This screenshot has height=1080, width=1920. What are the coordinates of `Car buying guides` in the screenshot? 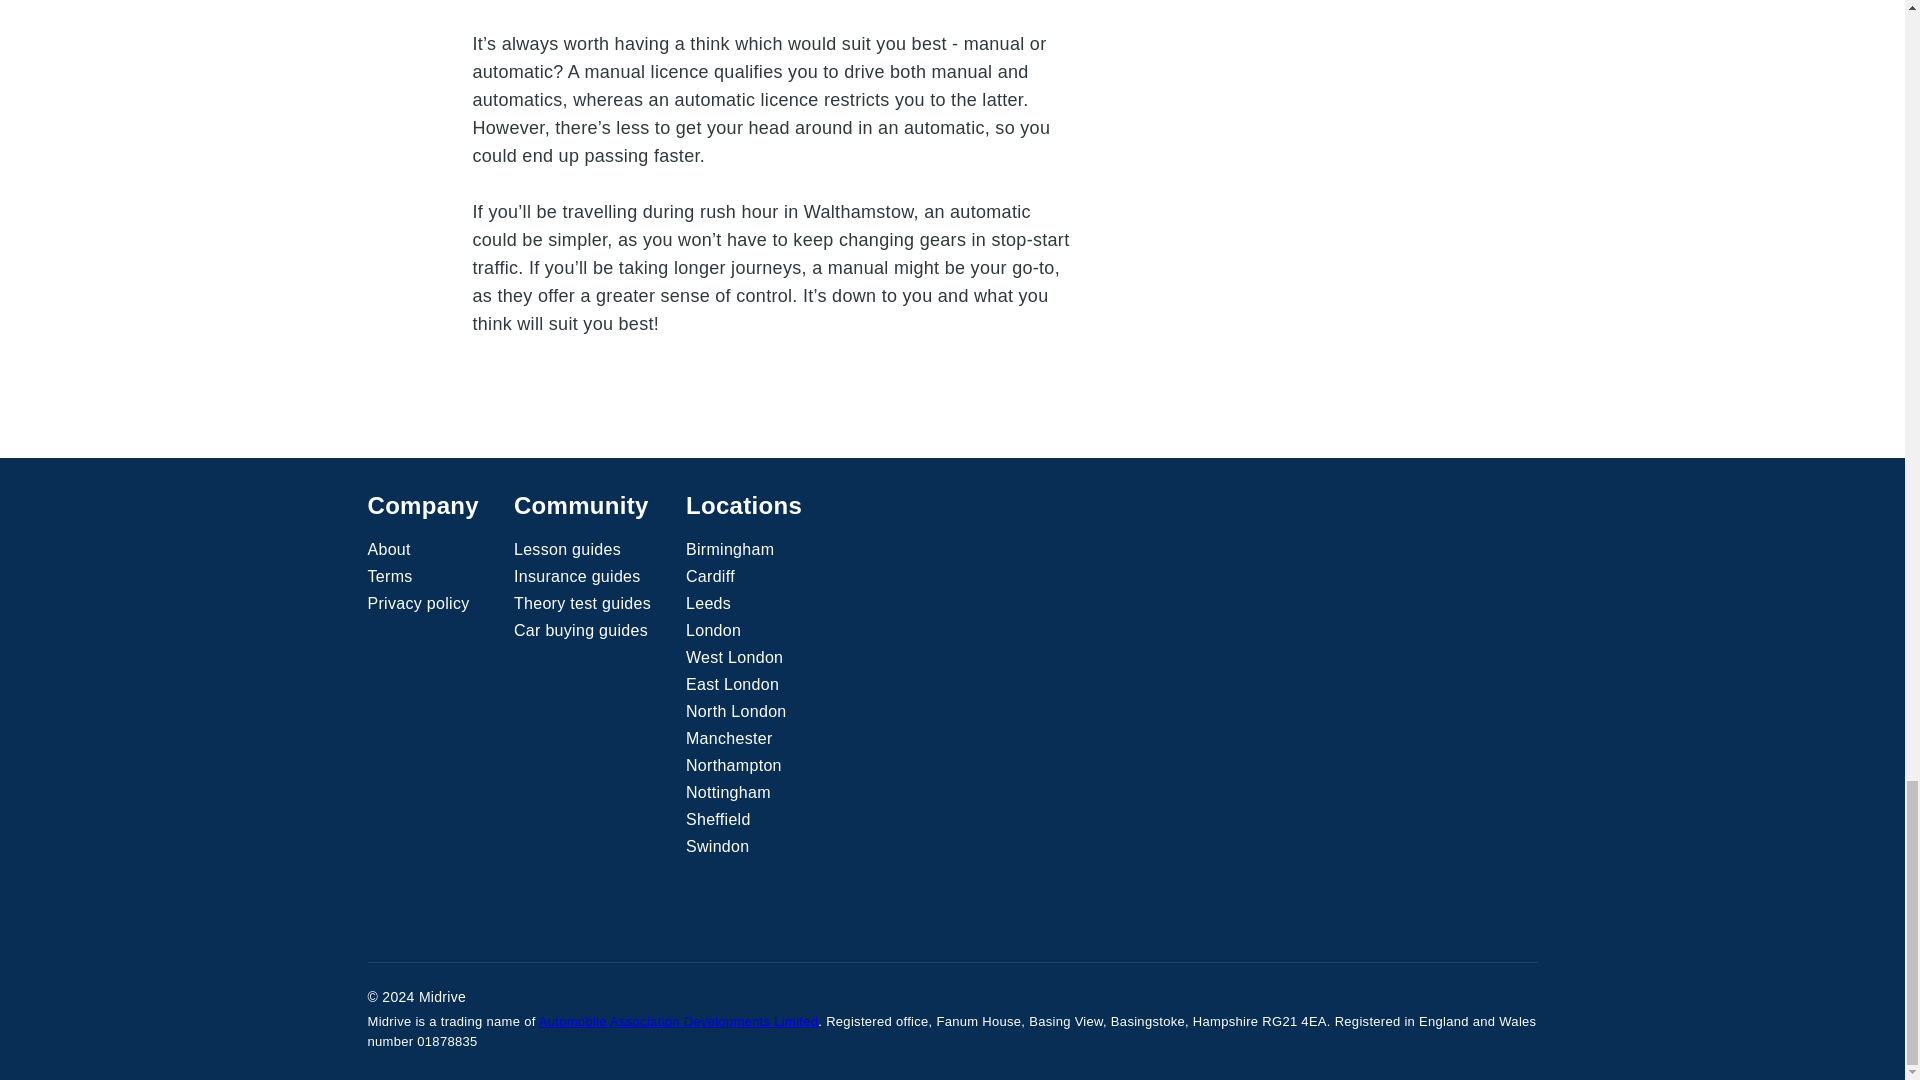 It's located at (581, 630).